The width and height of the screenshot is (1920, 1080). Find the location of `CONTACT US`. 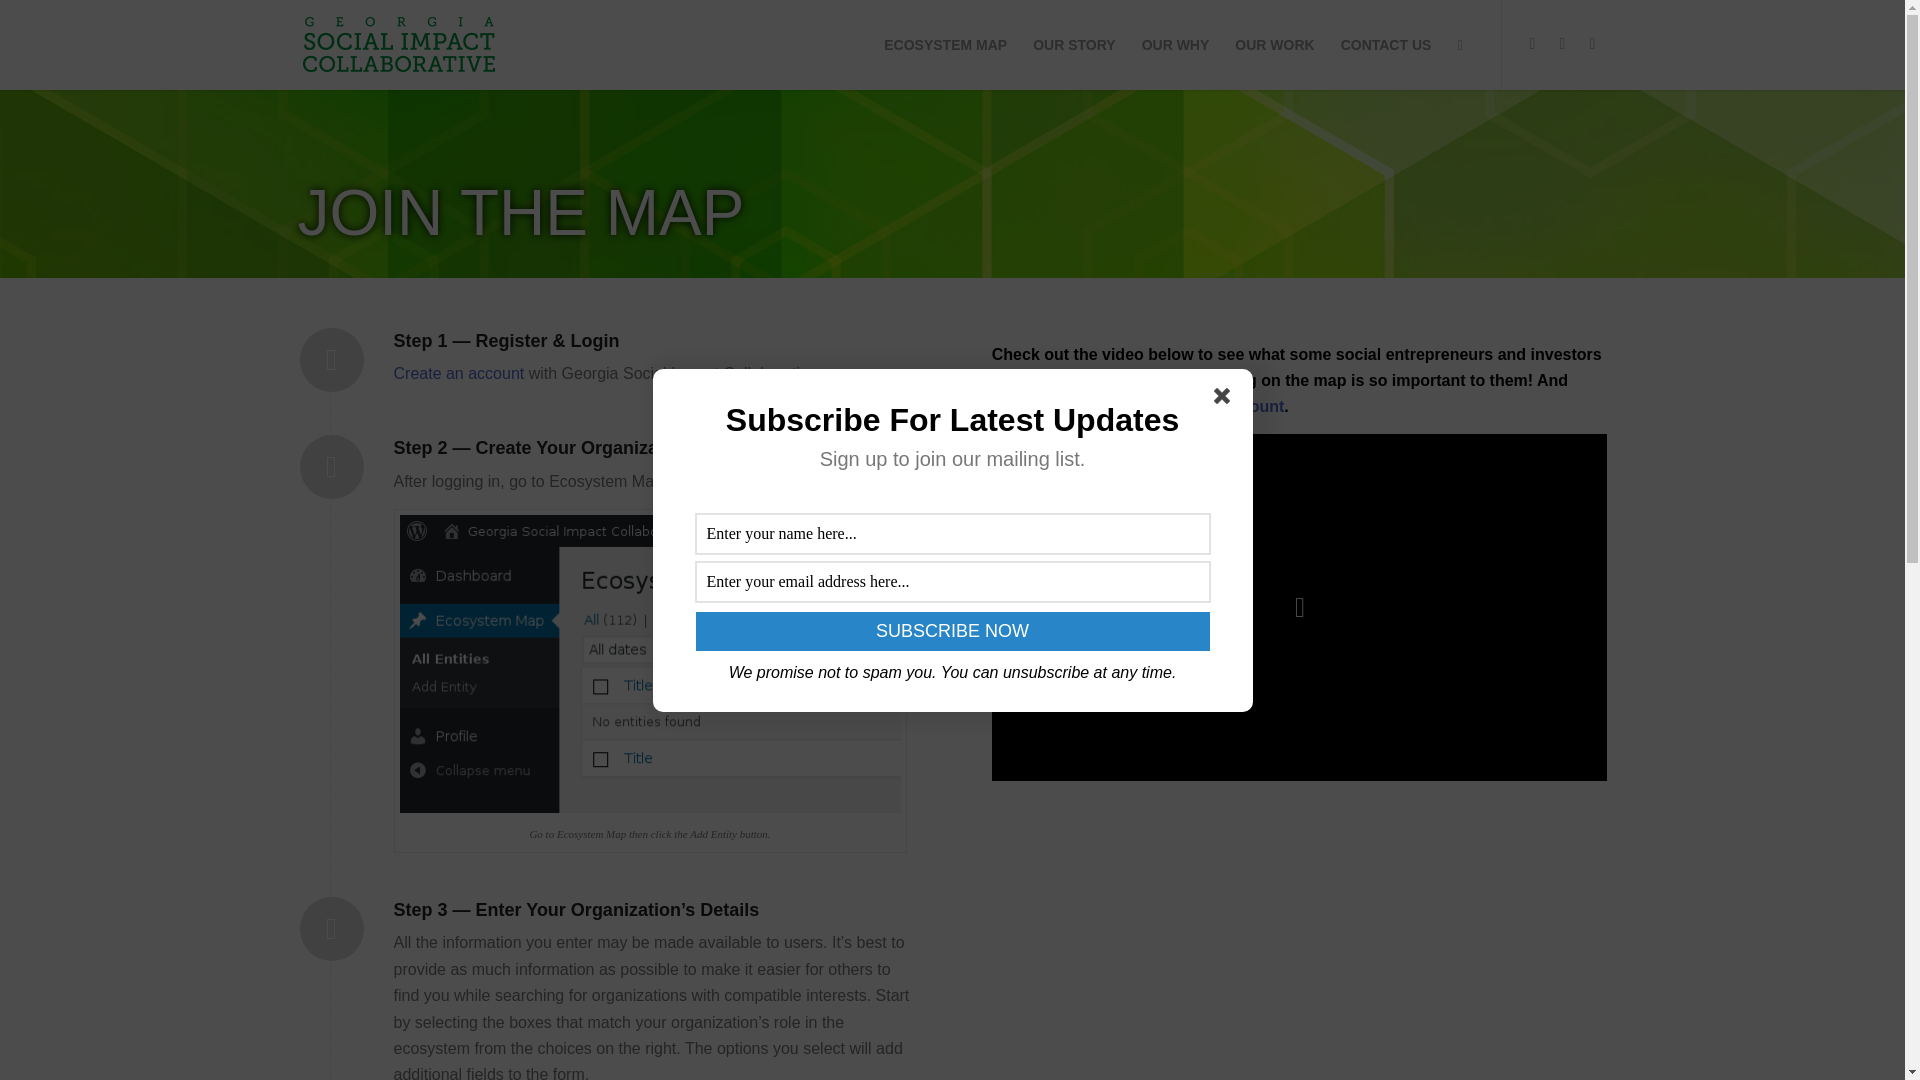

CONTACT US is located at coordinates (1386, 44).